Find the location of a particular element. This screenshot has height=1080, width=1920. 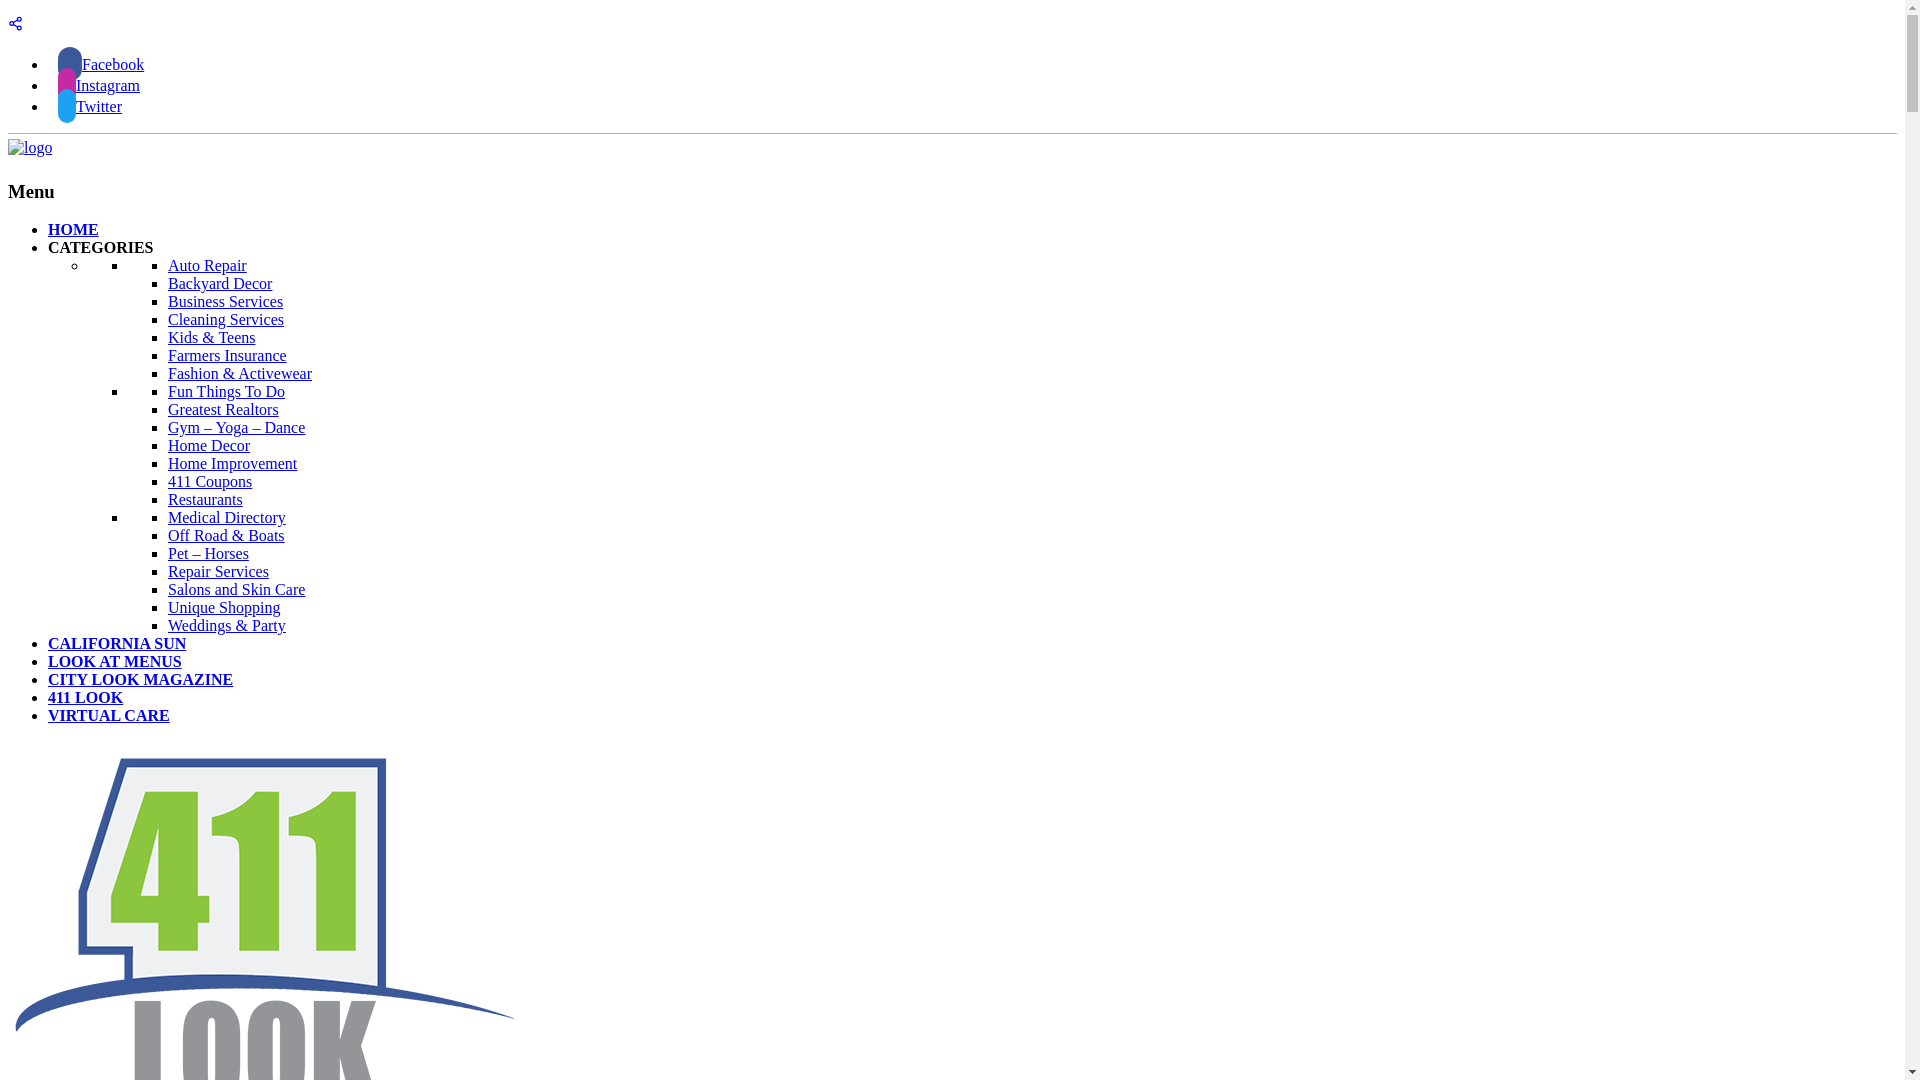

Repair Services is located at coordinates (218, 572).